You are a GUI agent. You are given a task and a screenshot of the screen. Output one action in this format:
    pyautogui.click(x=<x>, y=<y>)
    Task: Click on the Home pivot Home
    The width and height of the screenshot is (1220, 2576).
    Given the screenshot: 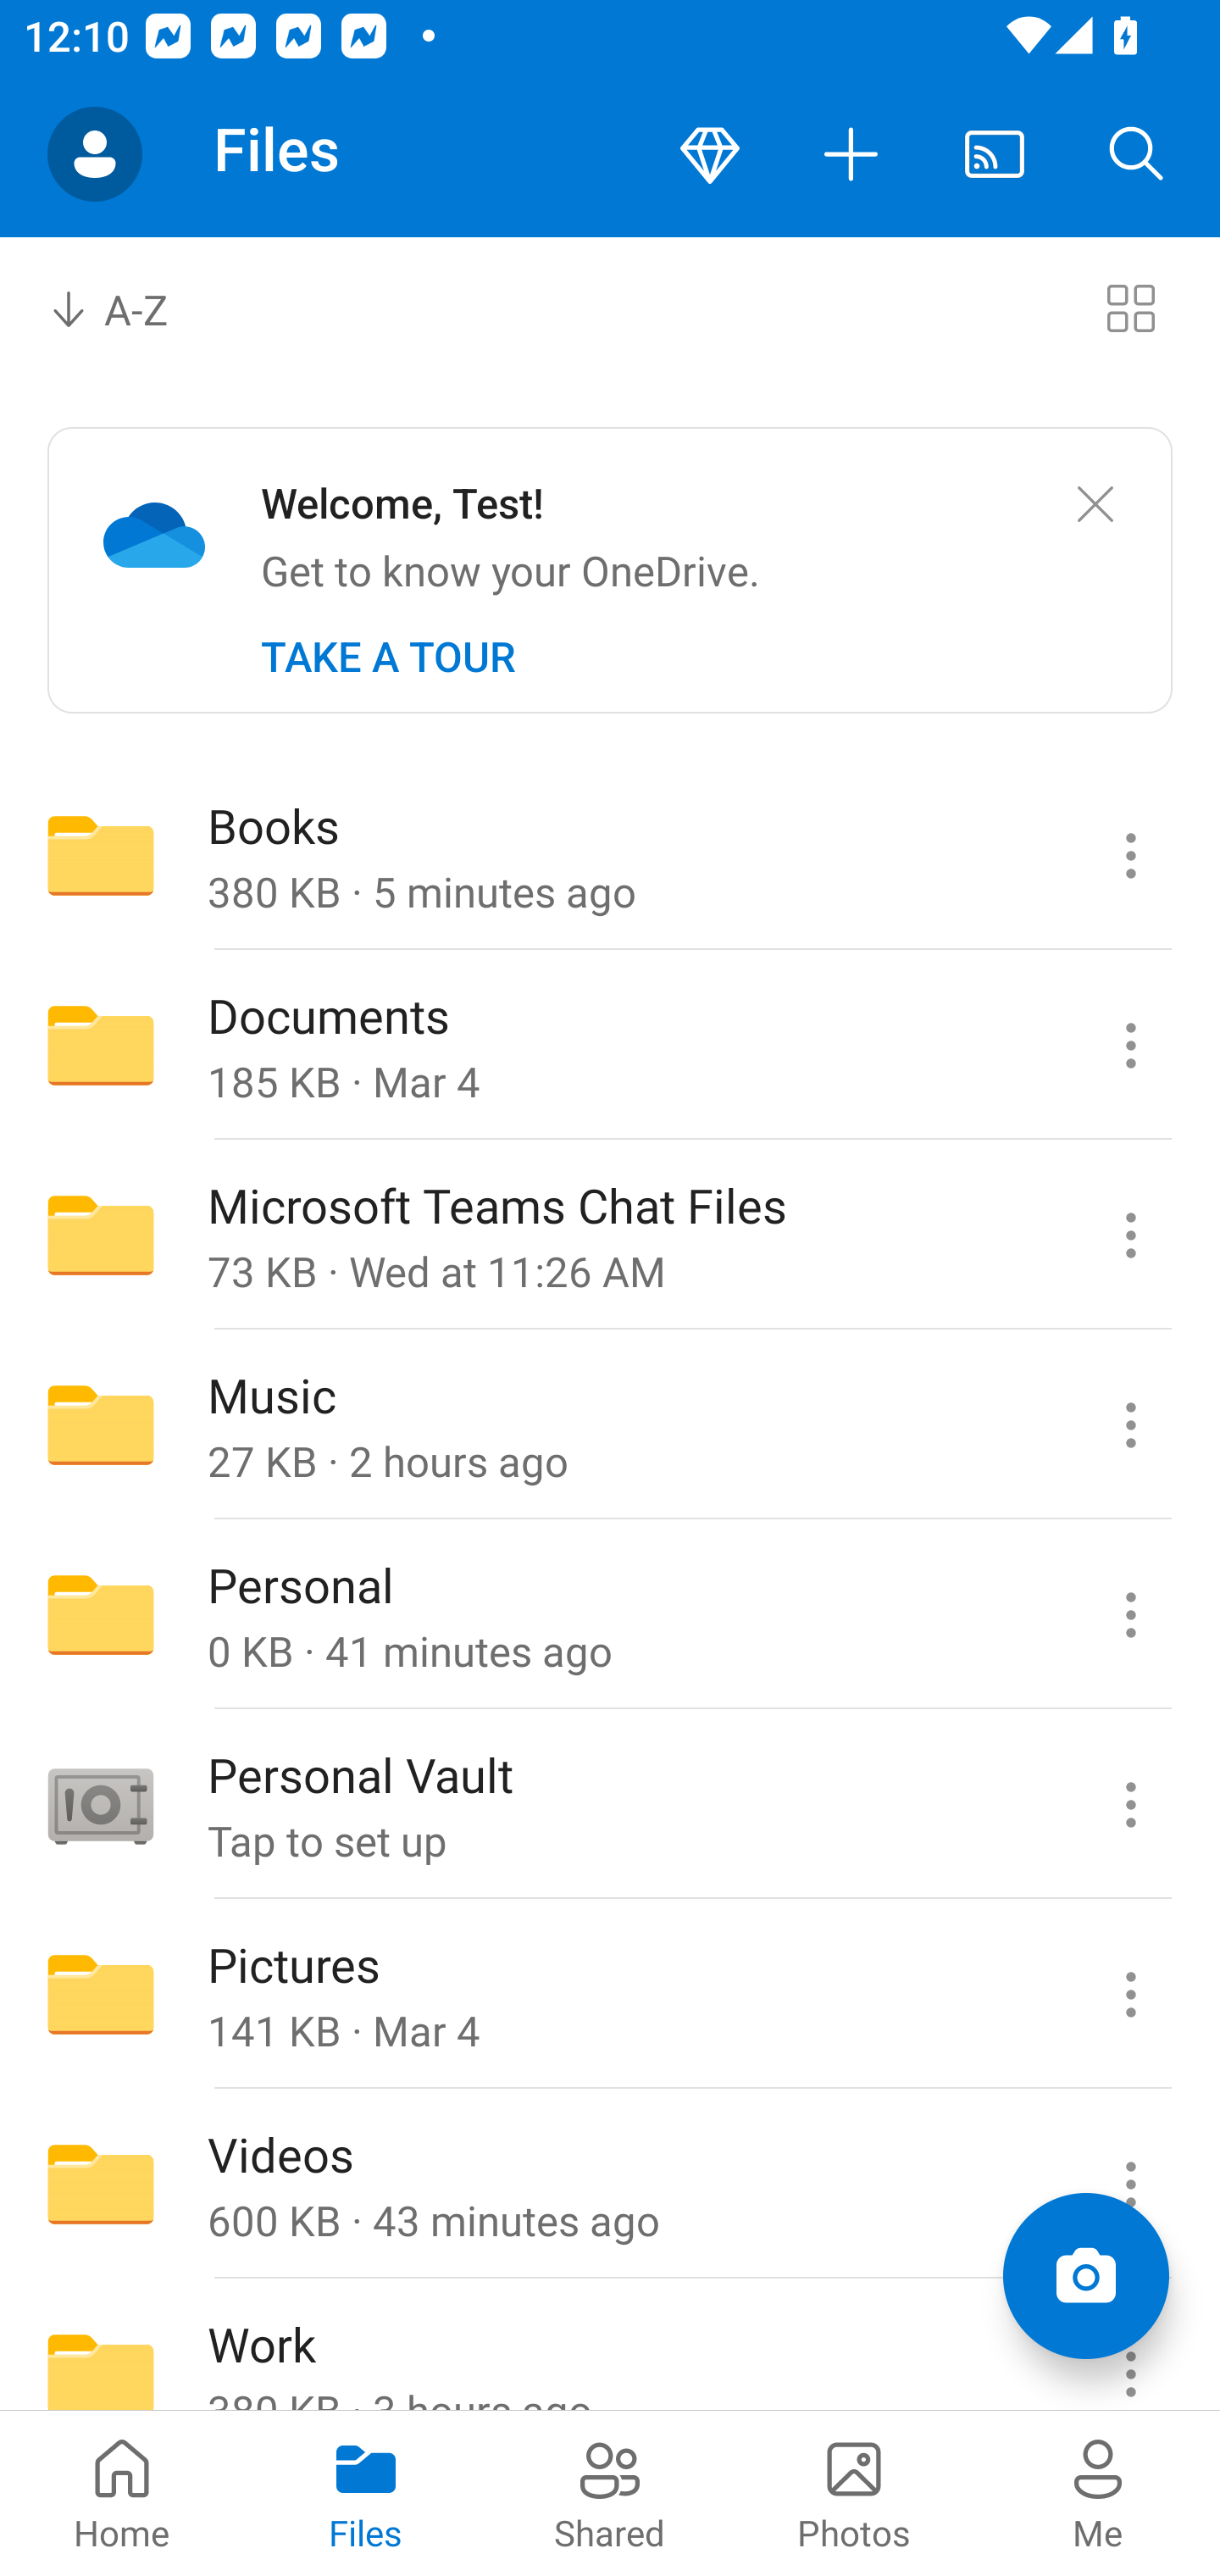 What is the action you would take?
    pyautogui.click(x=122, y=2493)
    